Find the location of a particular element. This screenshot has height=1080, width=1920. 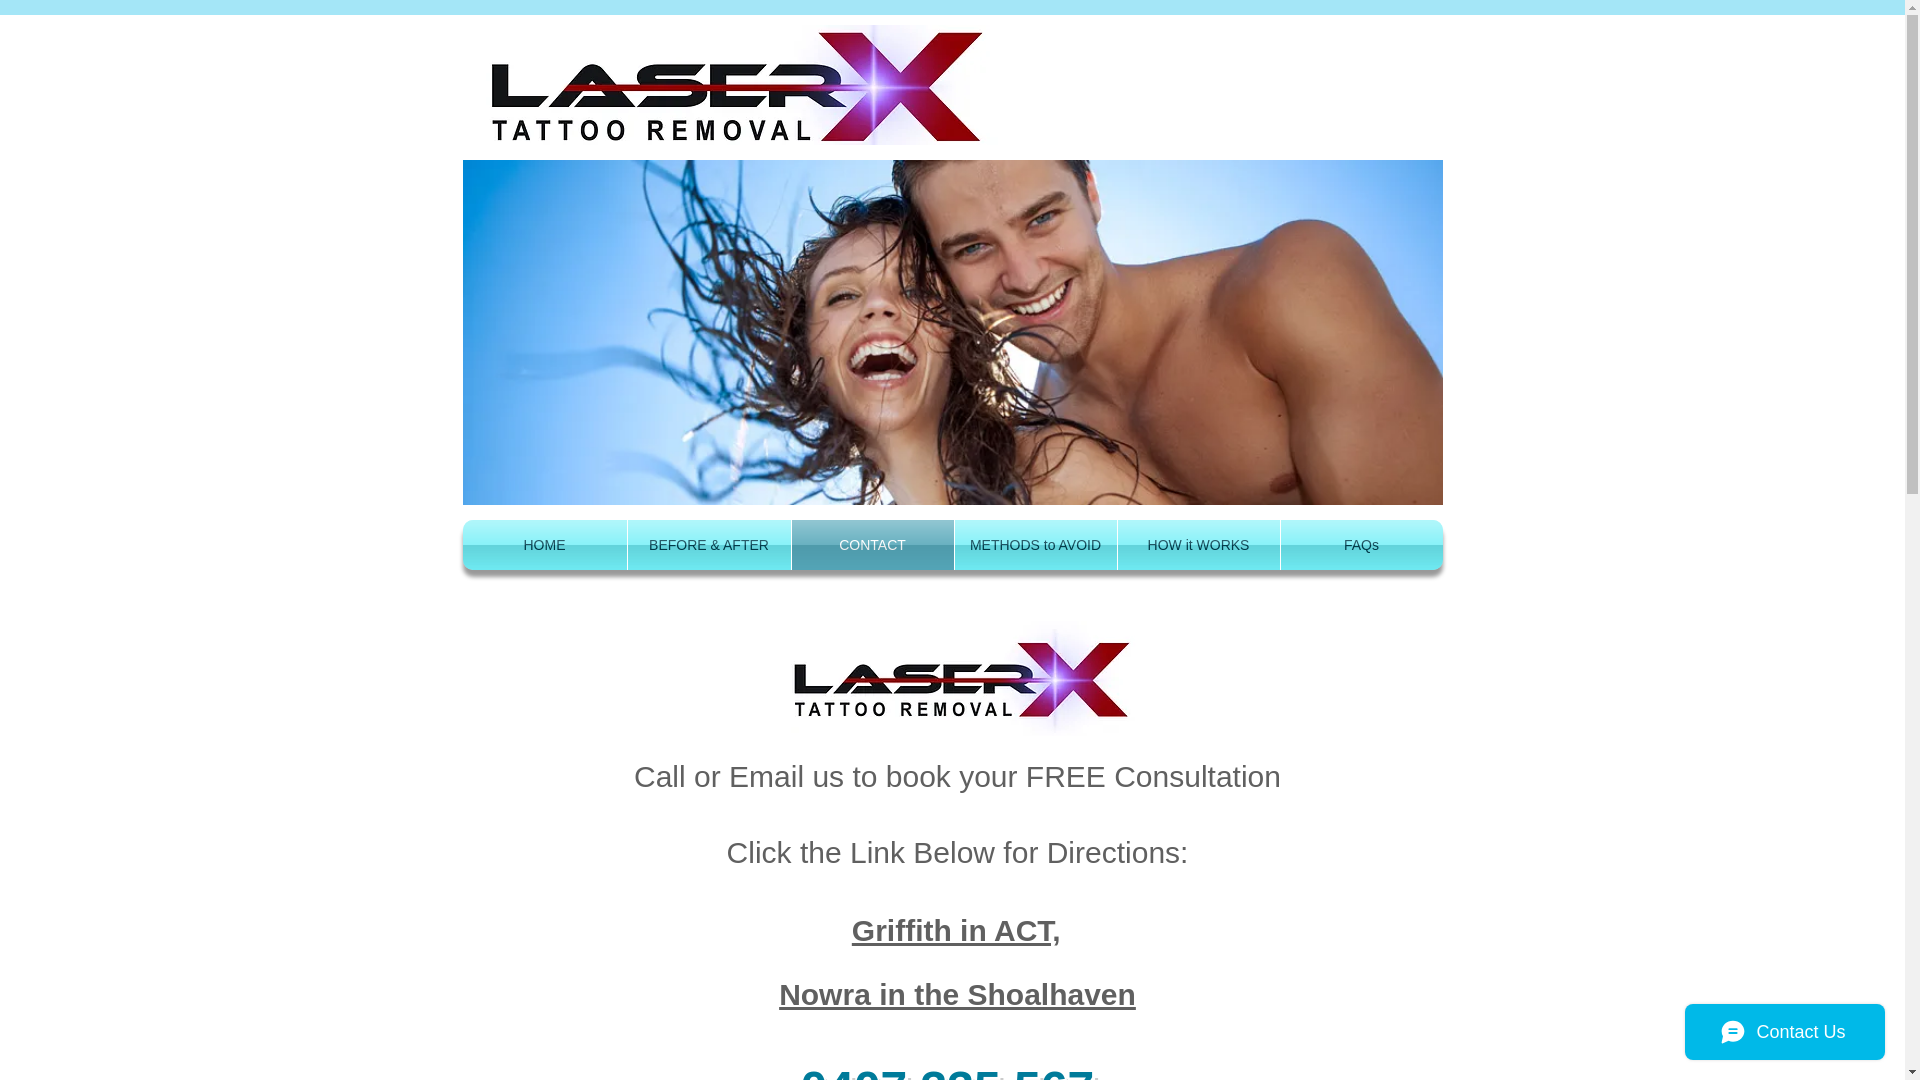

Laser X Tattoo Removal is located at coordinates (952, 332).